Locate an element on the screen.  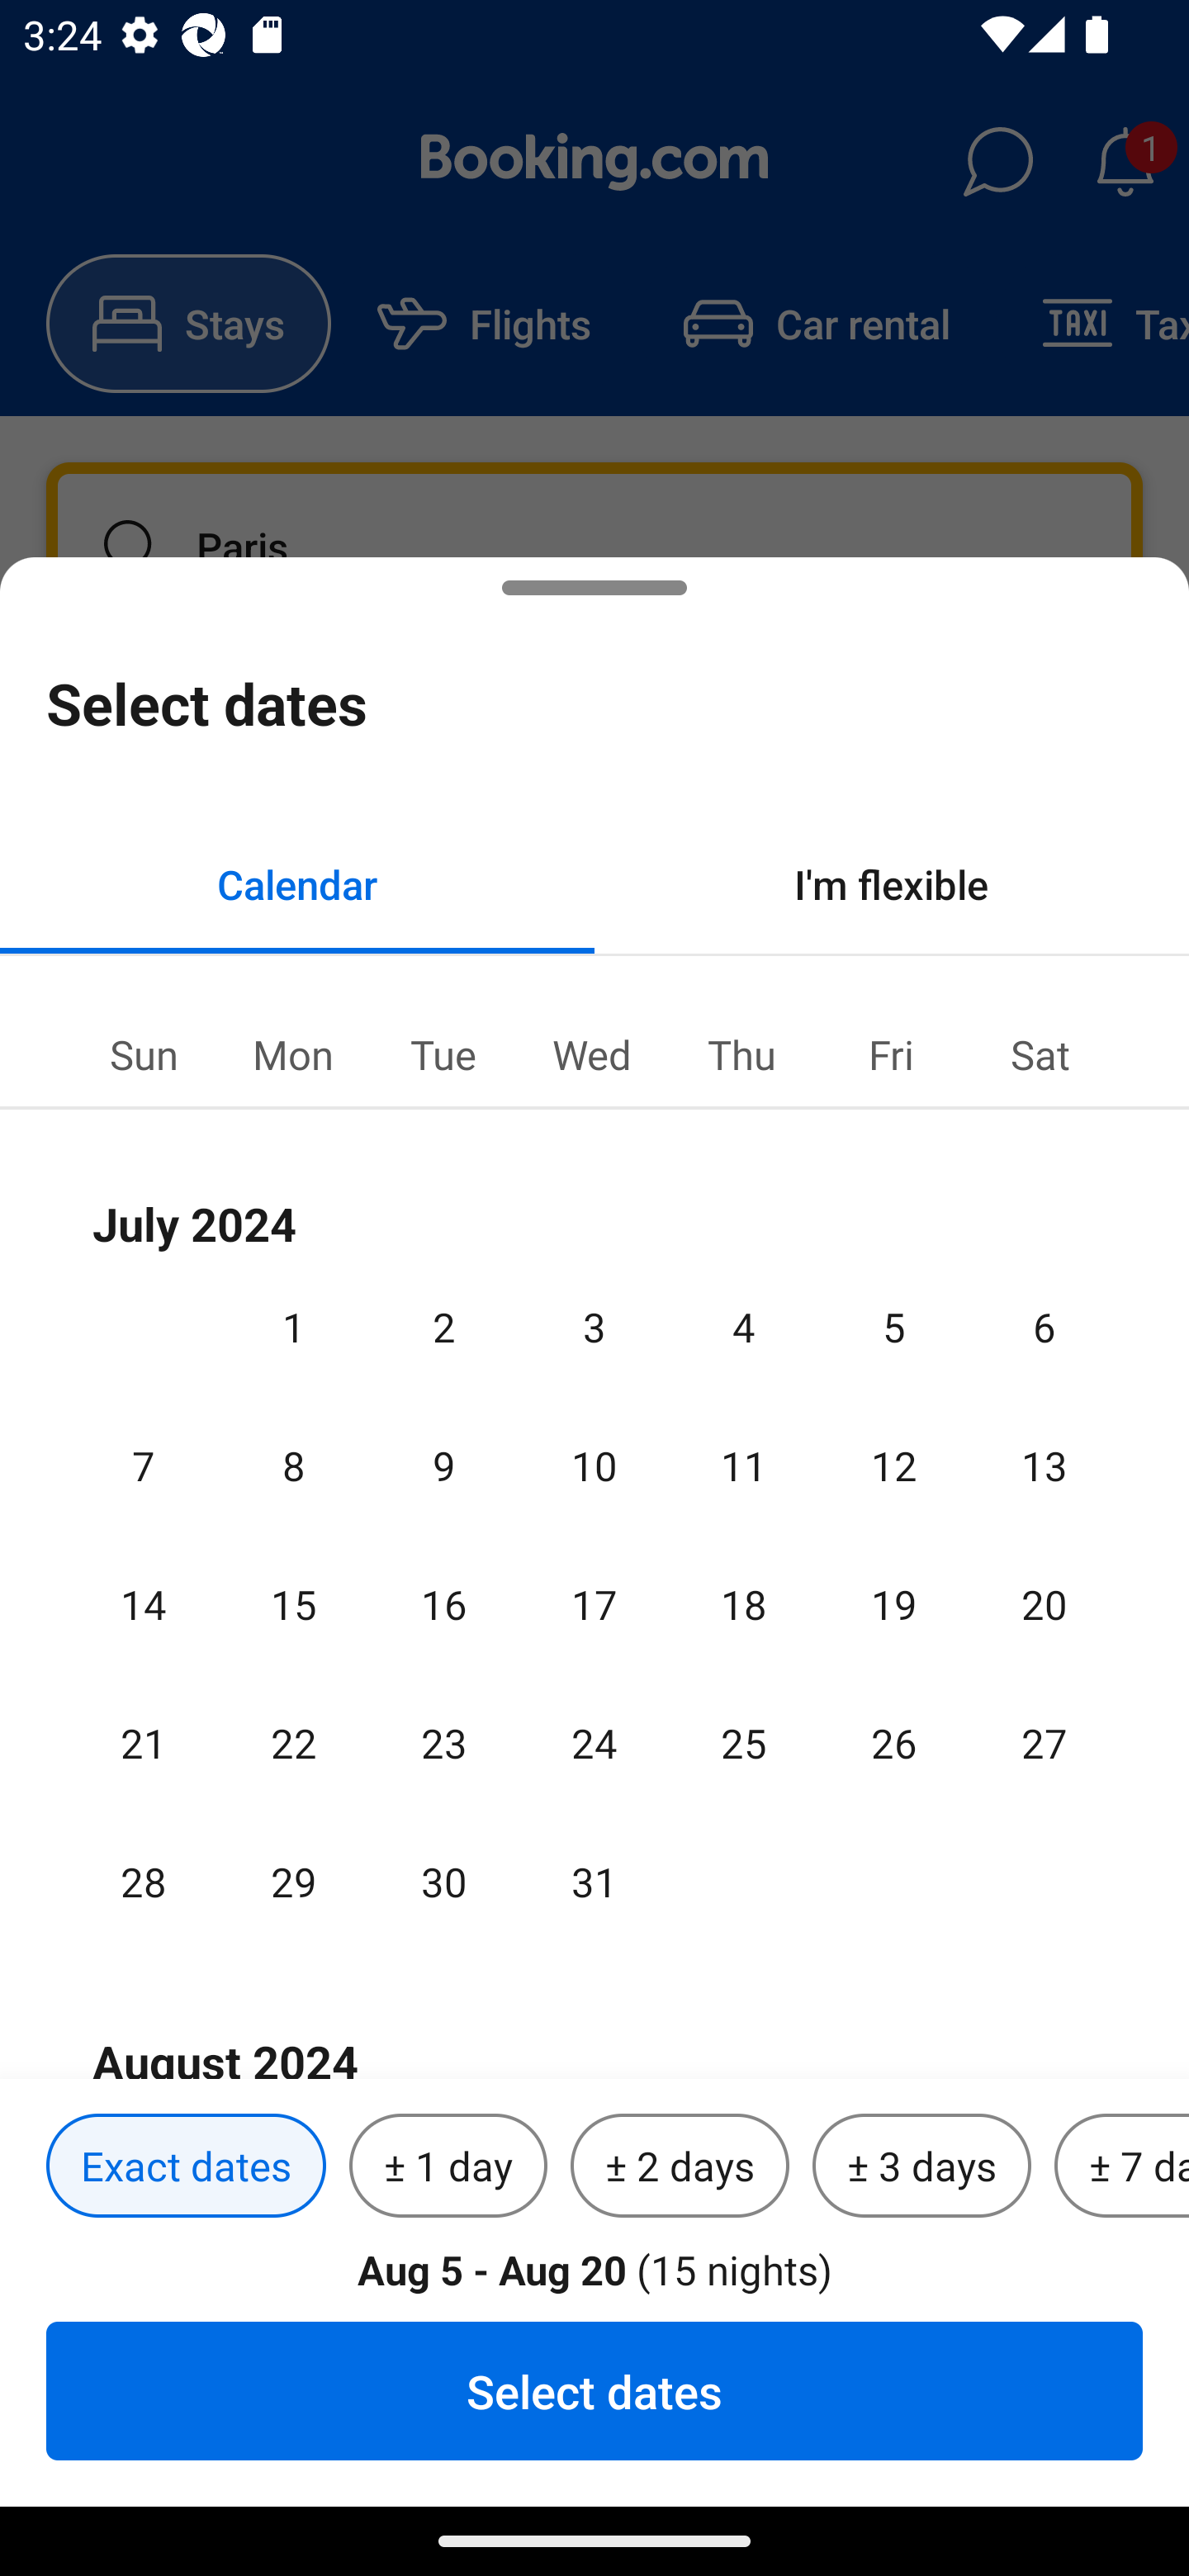
± 3 days is located at coordinates (921, 2166).